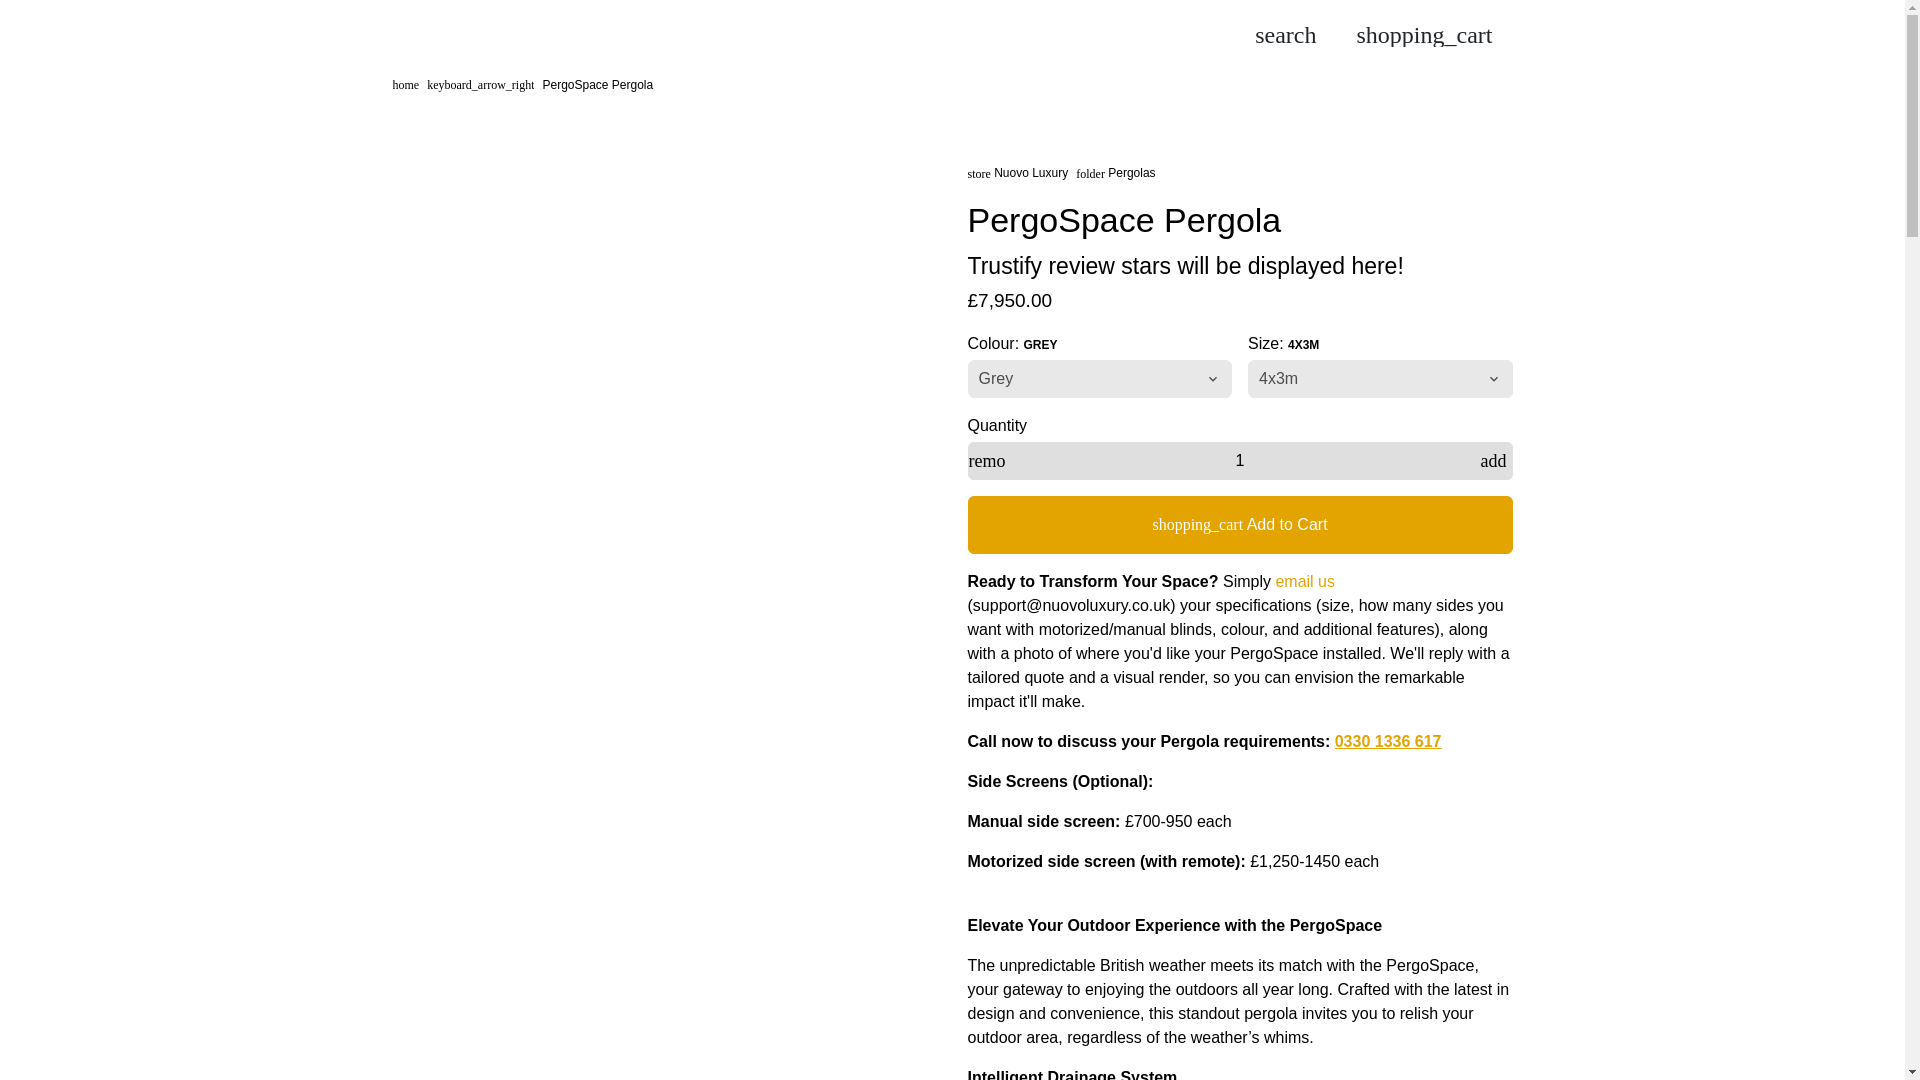 The width and height of the screenshot is (1920, 1080). What do you see at coordinates (1493, 460) in the screenshot?
I see `add` at bounding box center [1493, 460].